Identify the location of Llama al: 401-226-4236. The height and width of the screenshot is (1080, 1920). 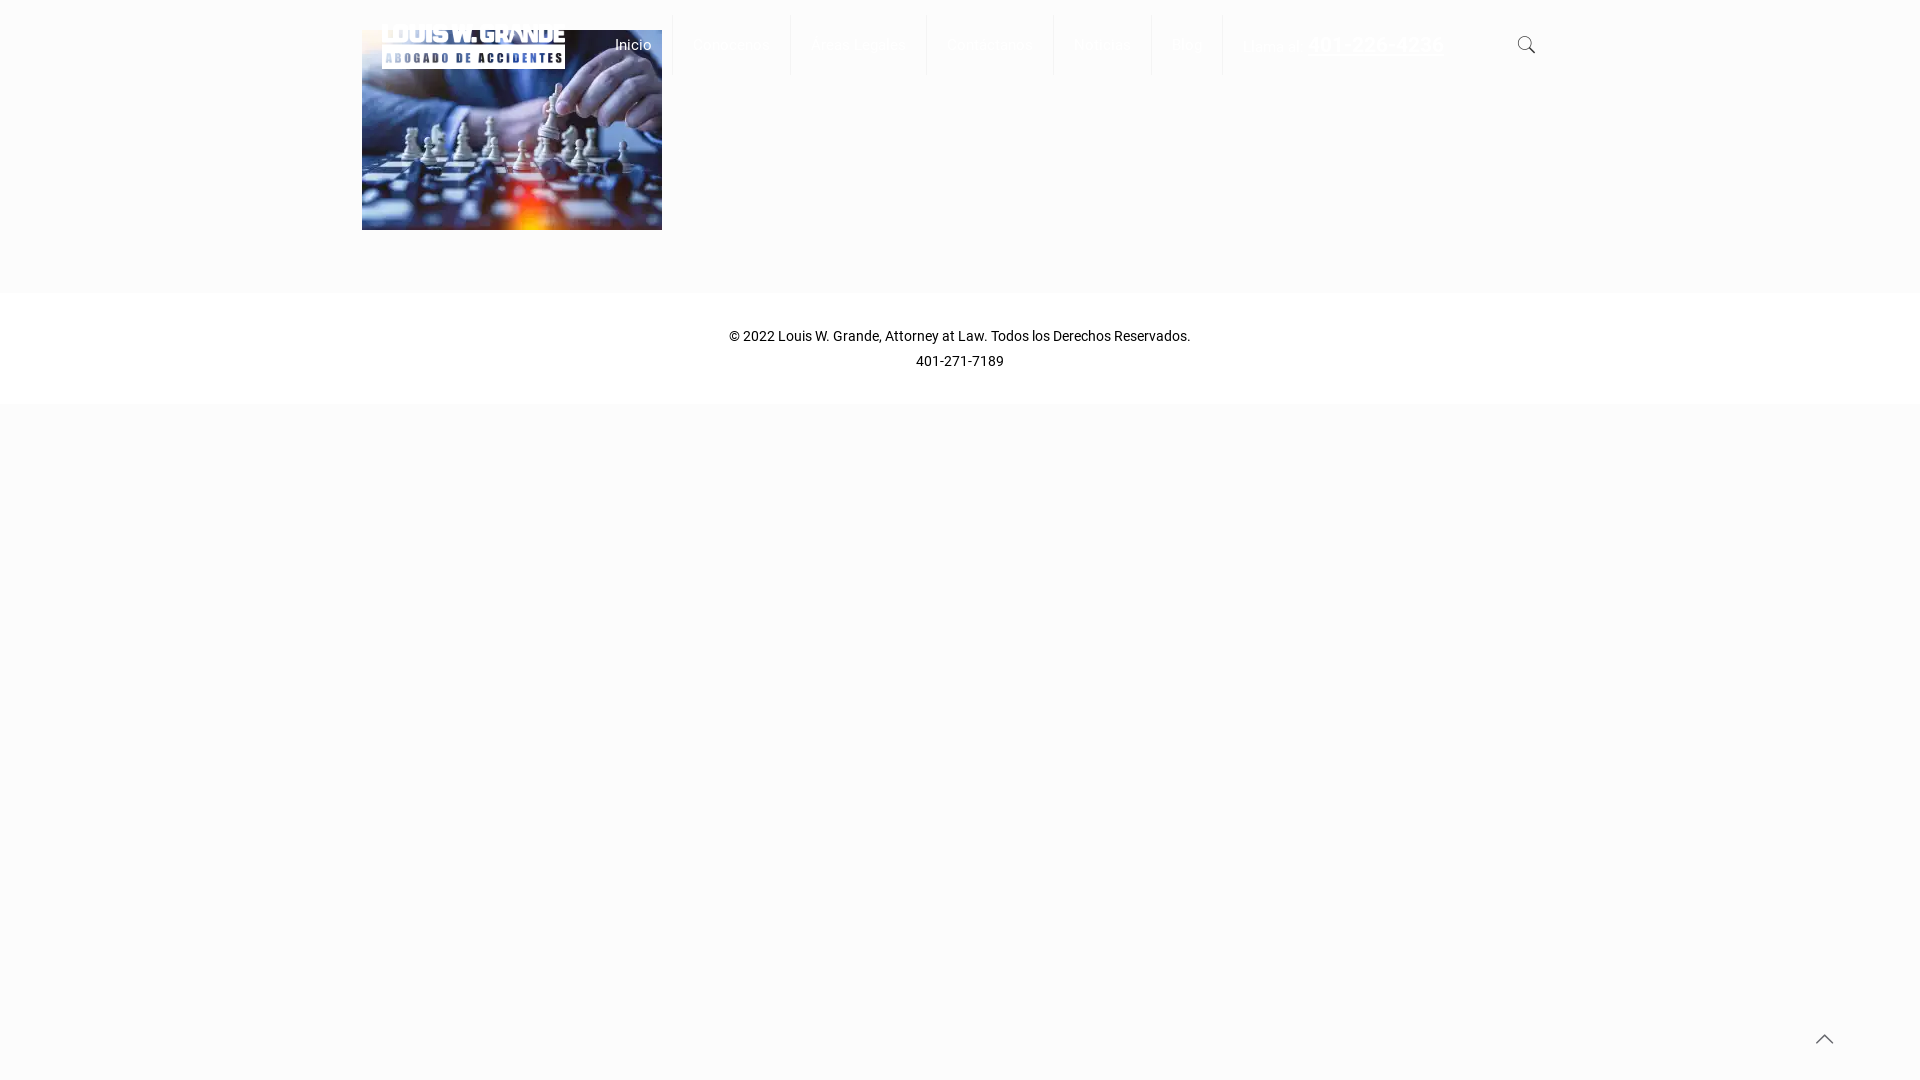
(1344, 46).